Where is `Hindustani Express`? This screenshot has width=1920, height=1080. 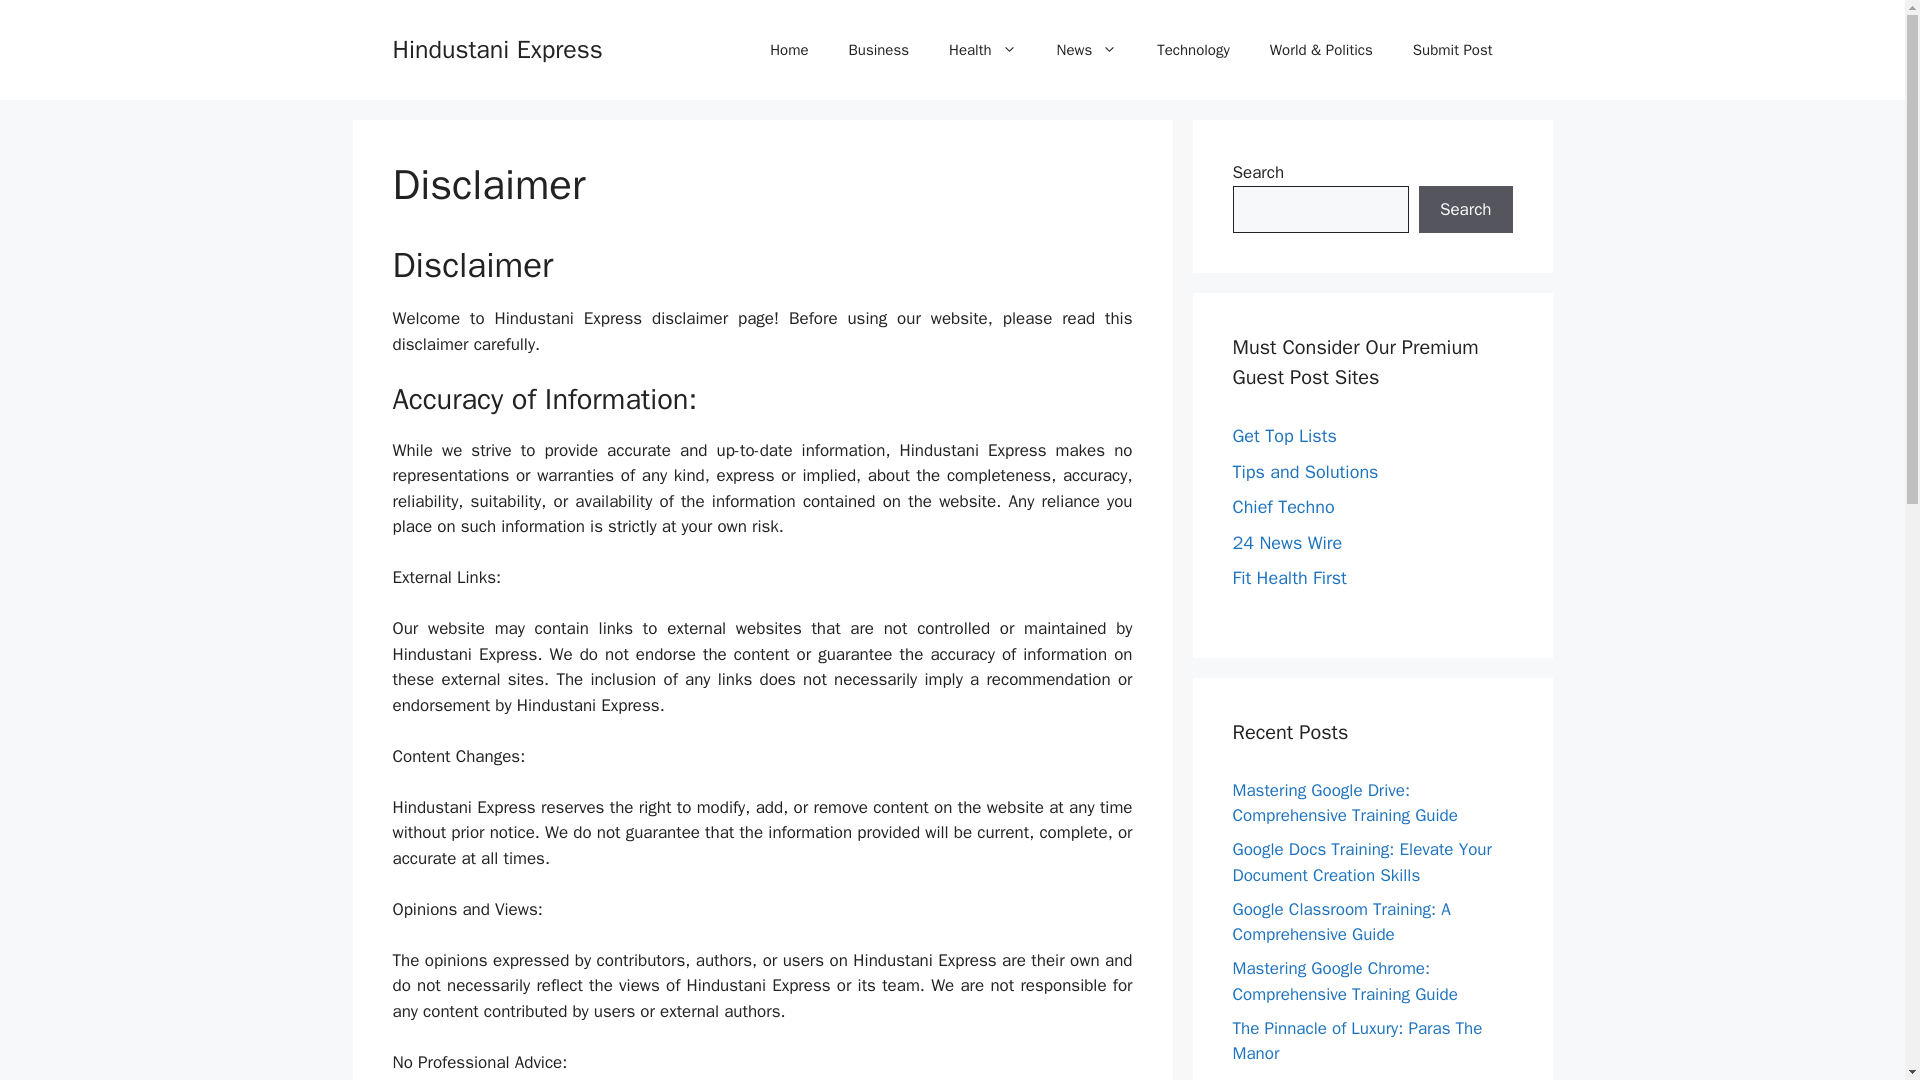 Hindustani Express is located at coordinates (496, 48).